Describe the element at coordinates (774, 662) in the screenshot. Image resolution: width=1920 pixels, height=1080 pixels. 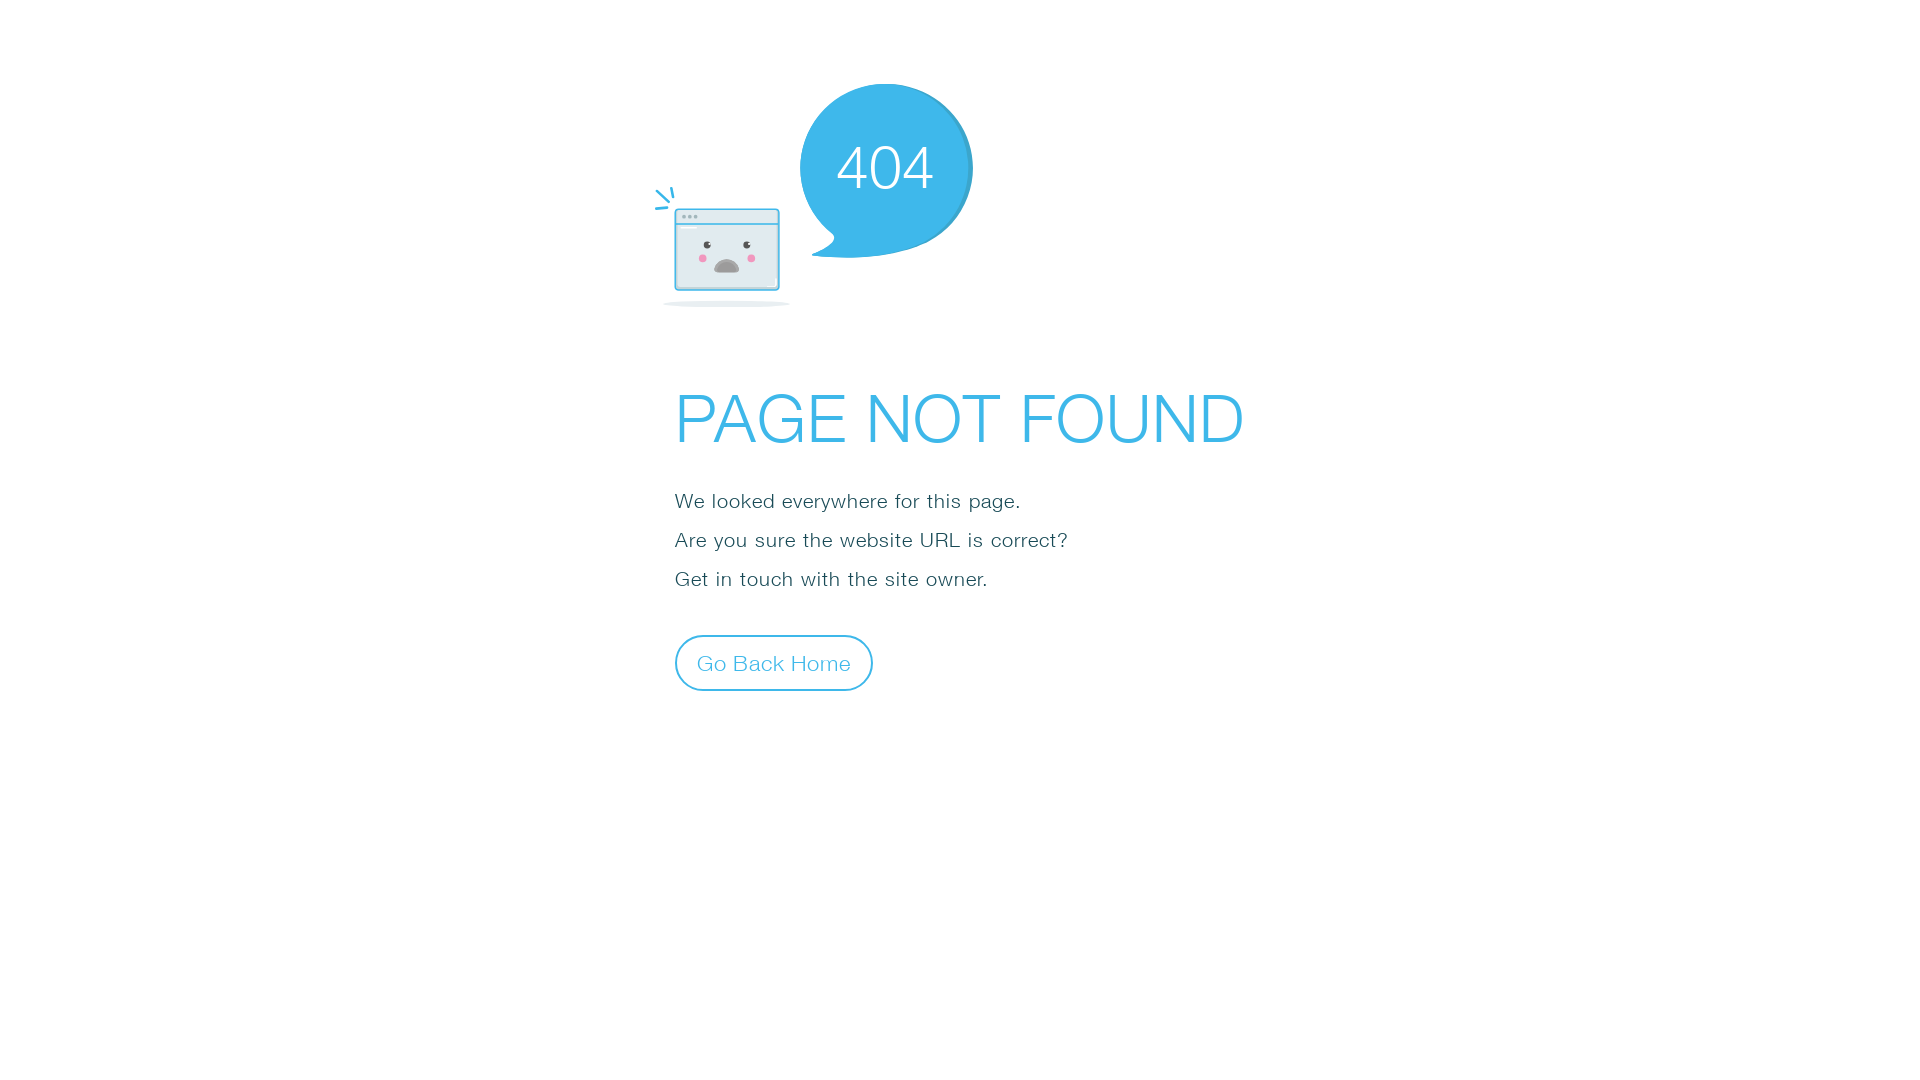
I see `Go Back Home` at that location.